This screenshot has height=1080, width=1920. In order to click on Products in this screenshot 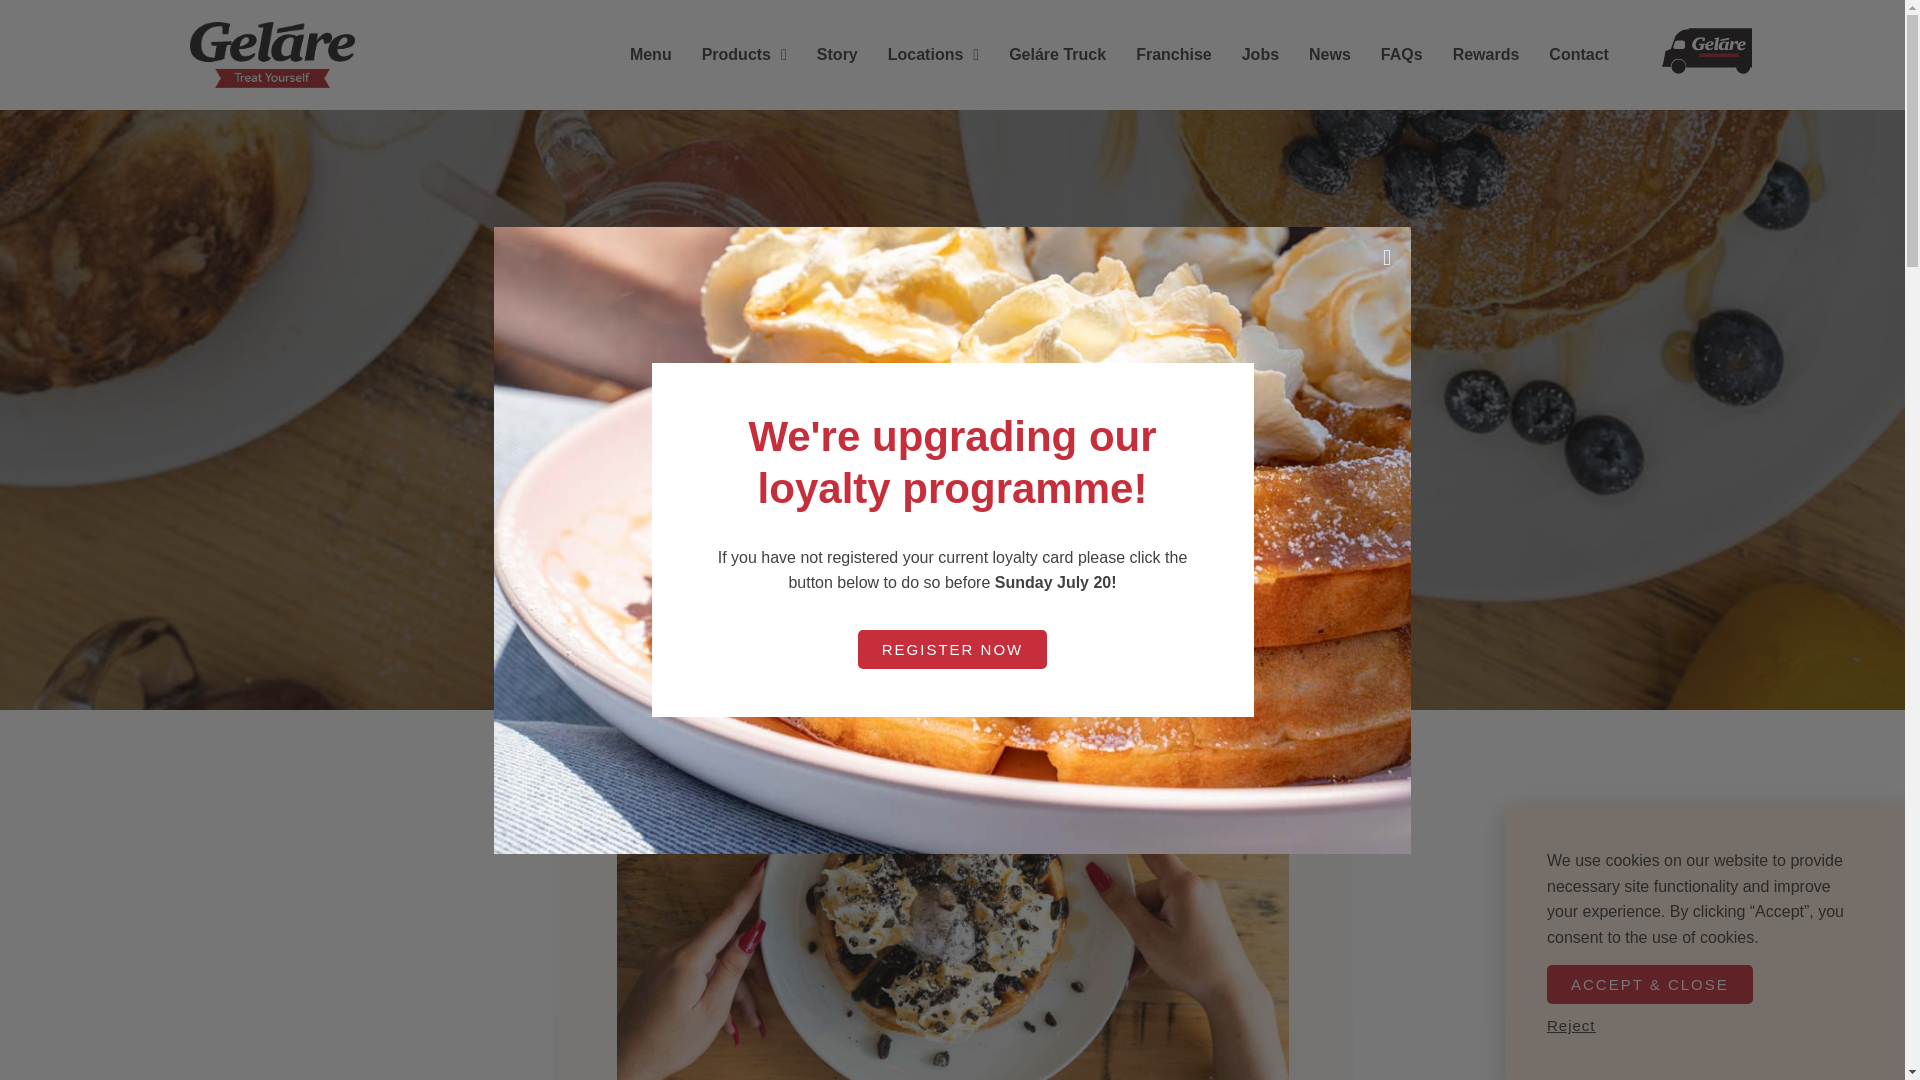, I will do `click(744, 54)`.